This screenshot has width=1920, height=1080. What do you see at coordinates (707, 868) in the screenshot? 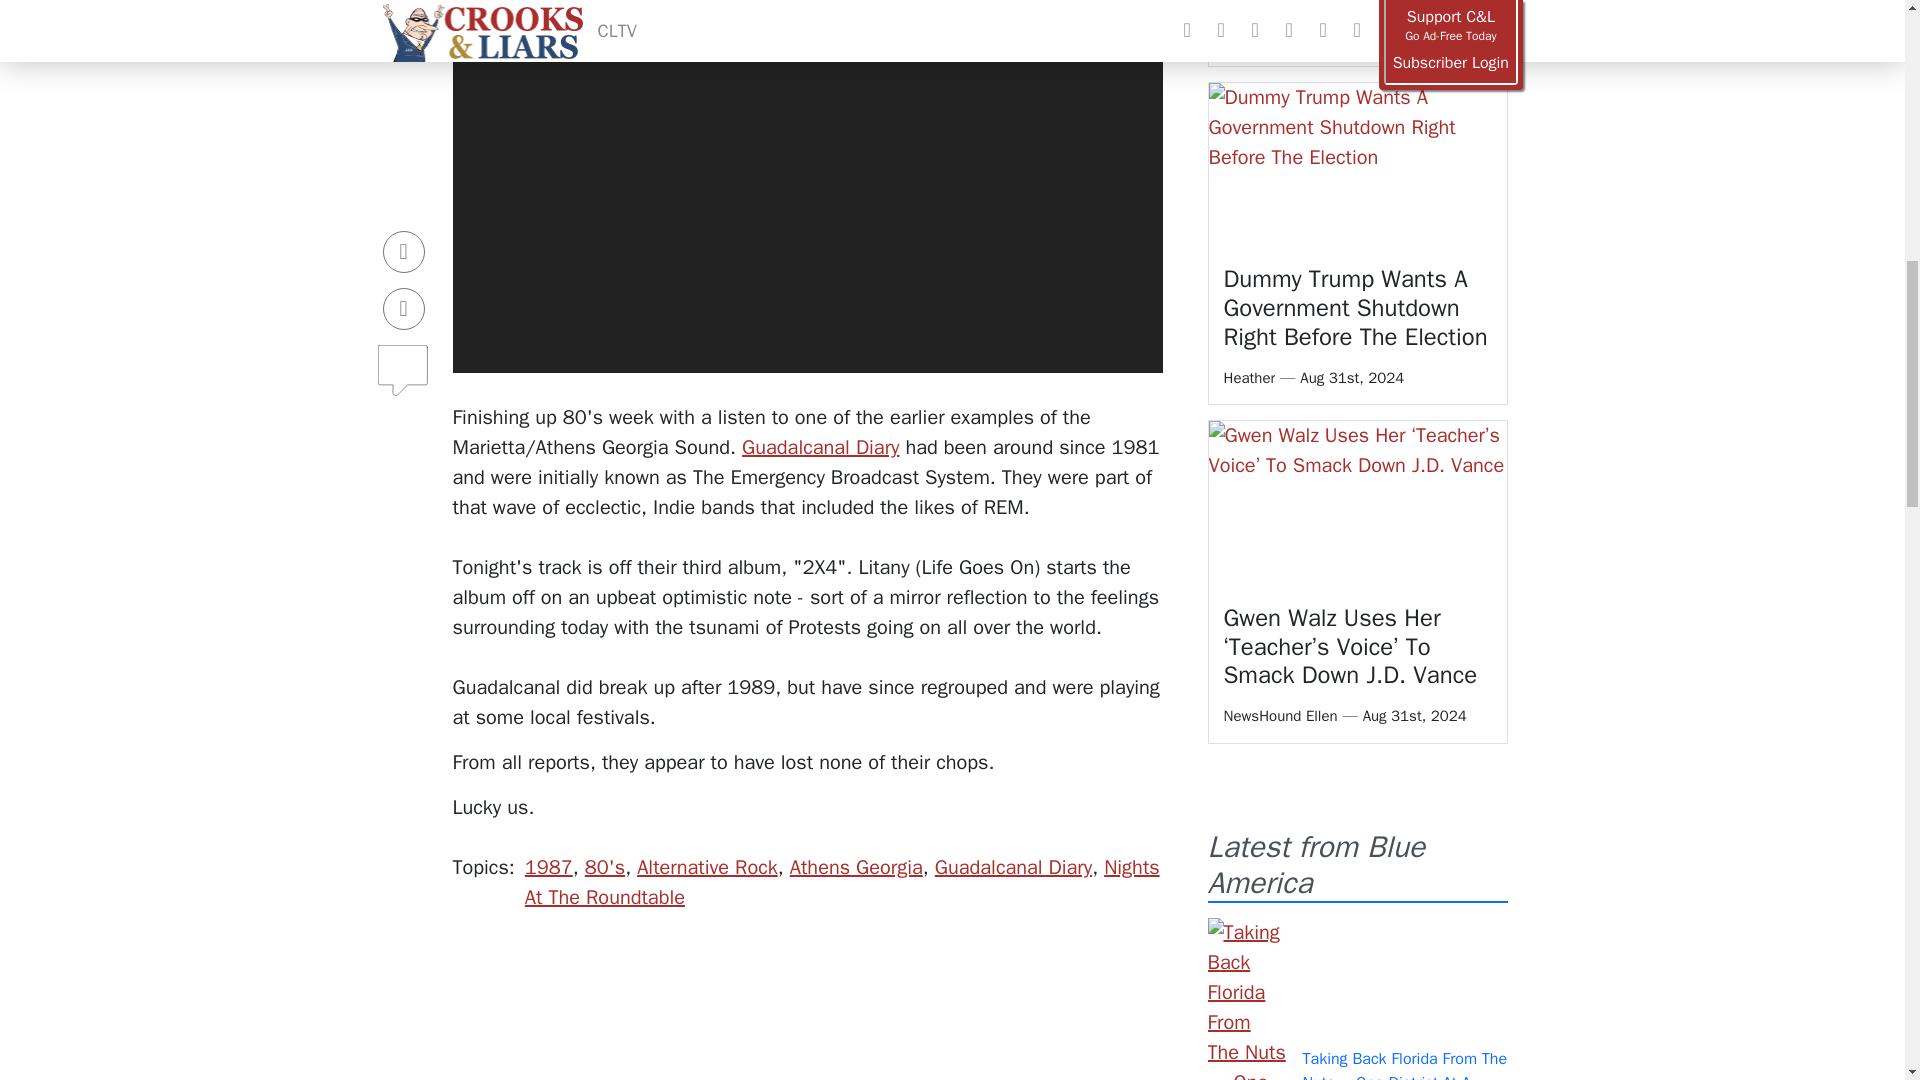
I see `Alternative Rock` at bounding box center [707, 868].